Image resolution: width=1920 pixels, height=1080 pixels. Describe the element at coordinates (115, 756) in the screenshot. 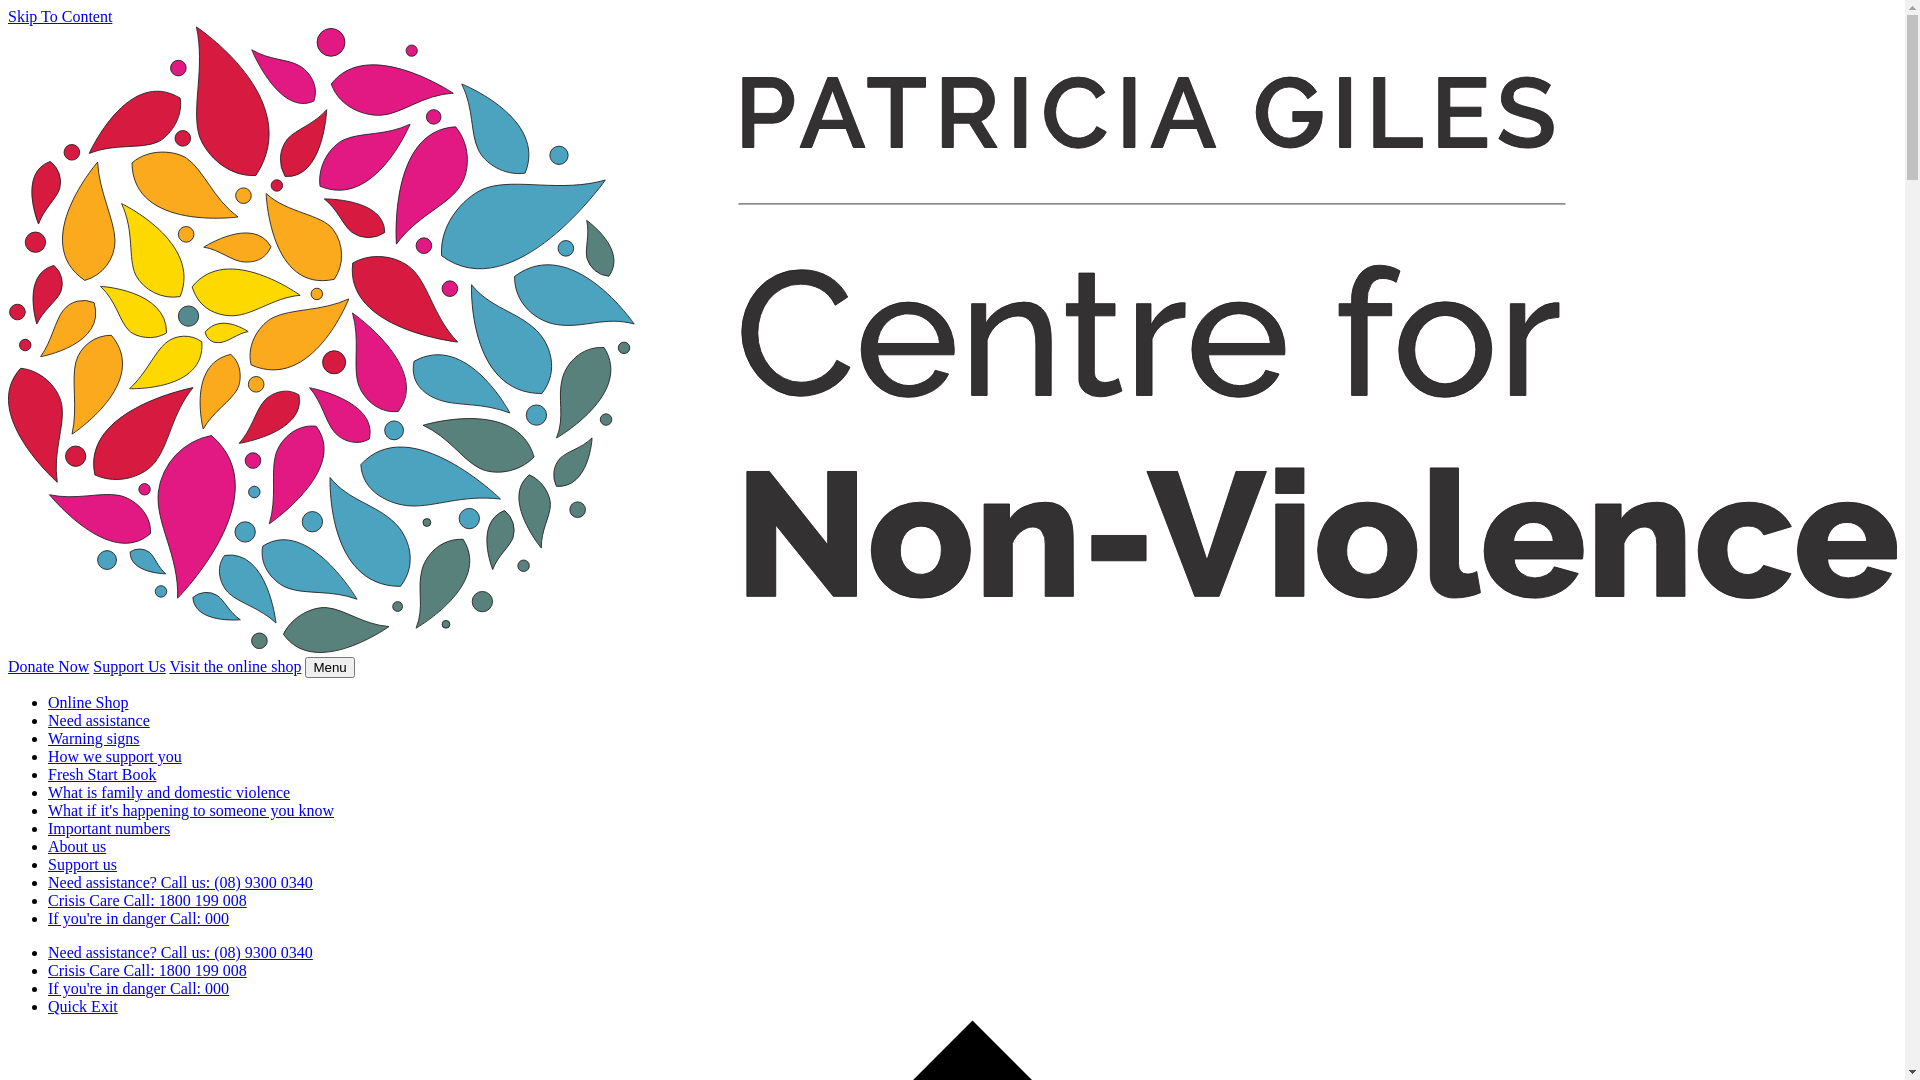

I see `How we support you` at that location.